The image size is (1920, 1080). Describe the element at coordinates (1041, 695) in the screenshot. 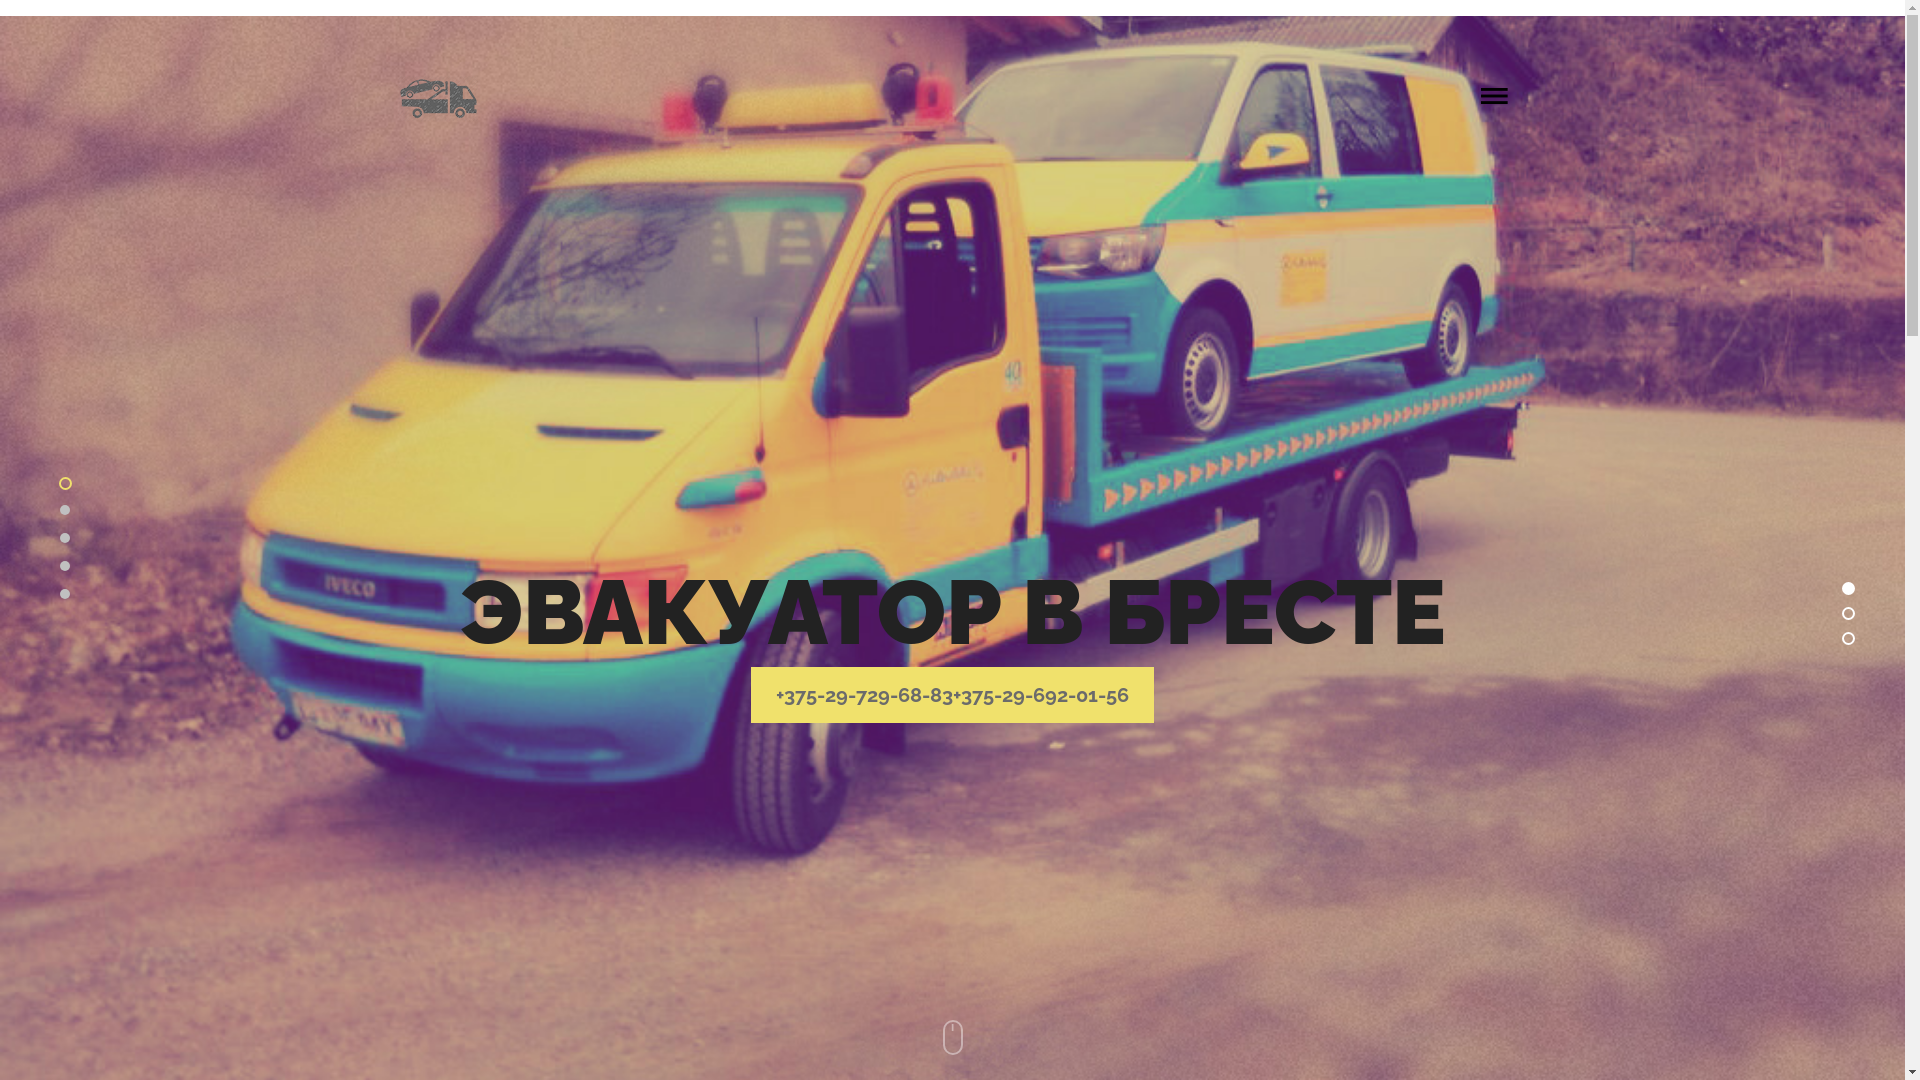

I see `+375-29-692-01-56` at that location.